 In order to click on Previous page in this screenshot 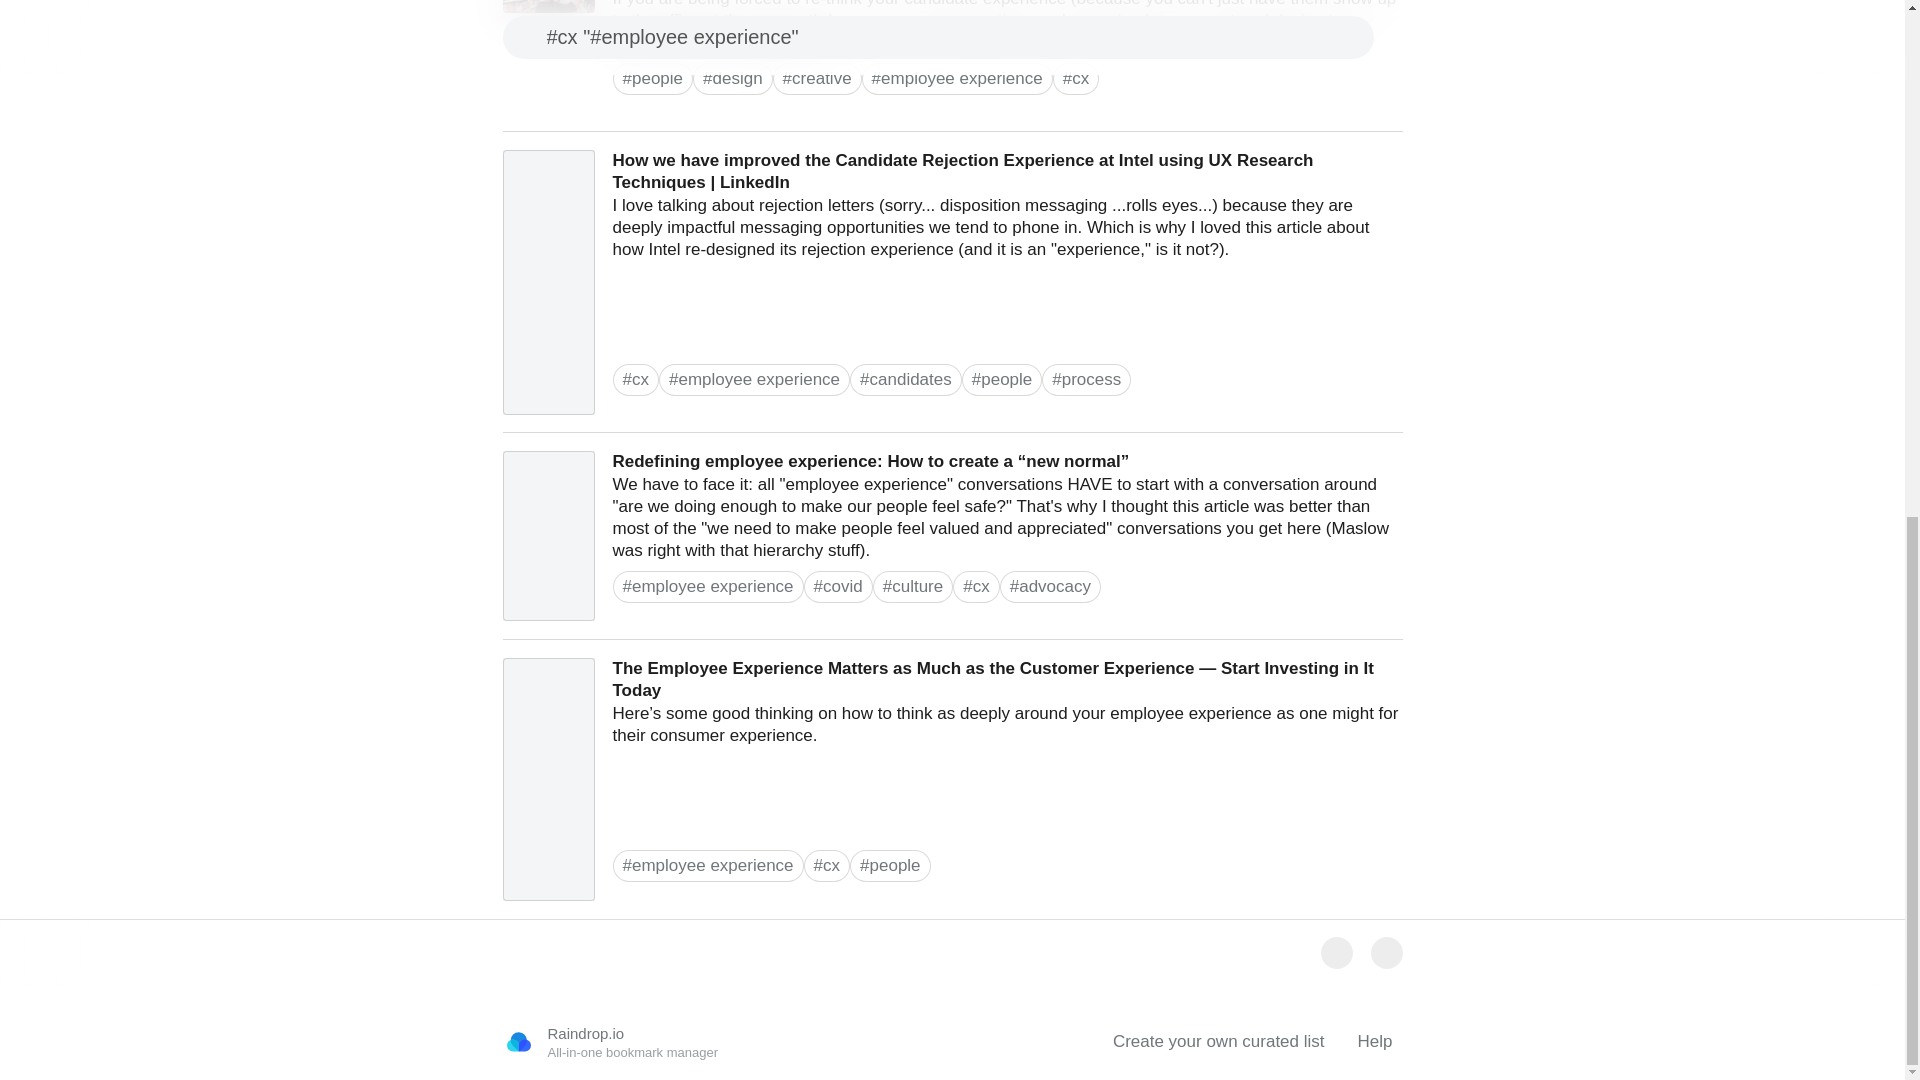, I will do `click(1336, 952)`.